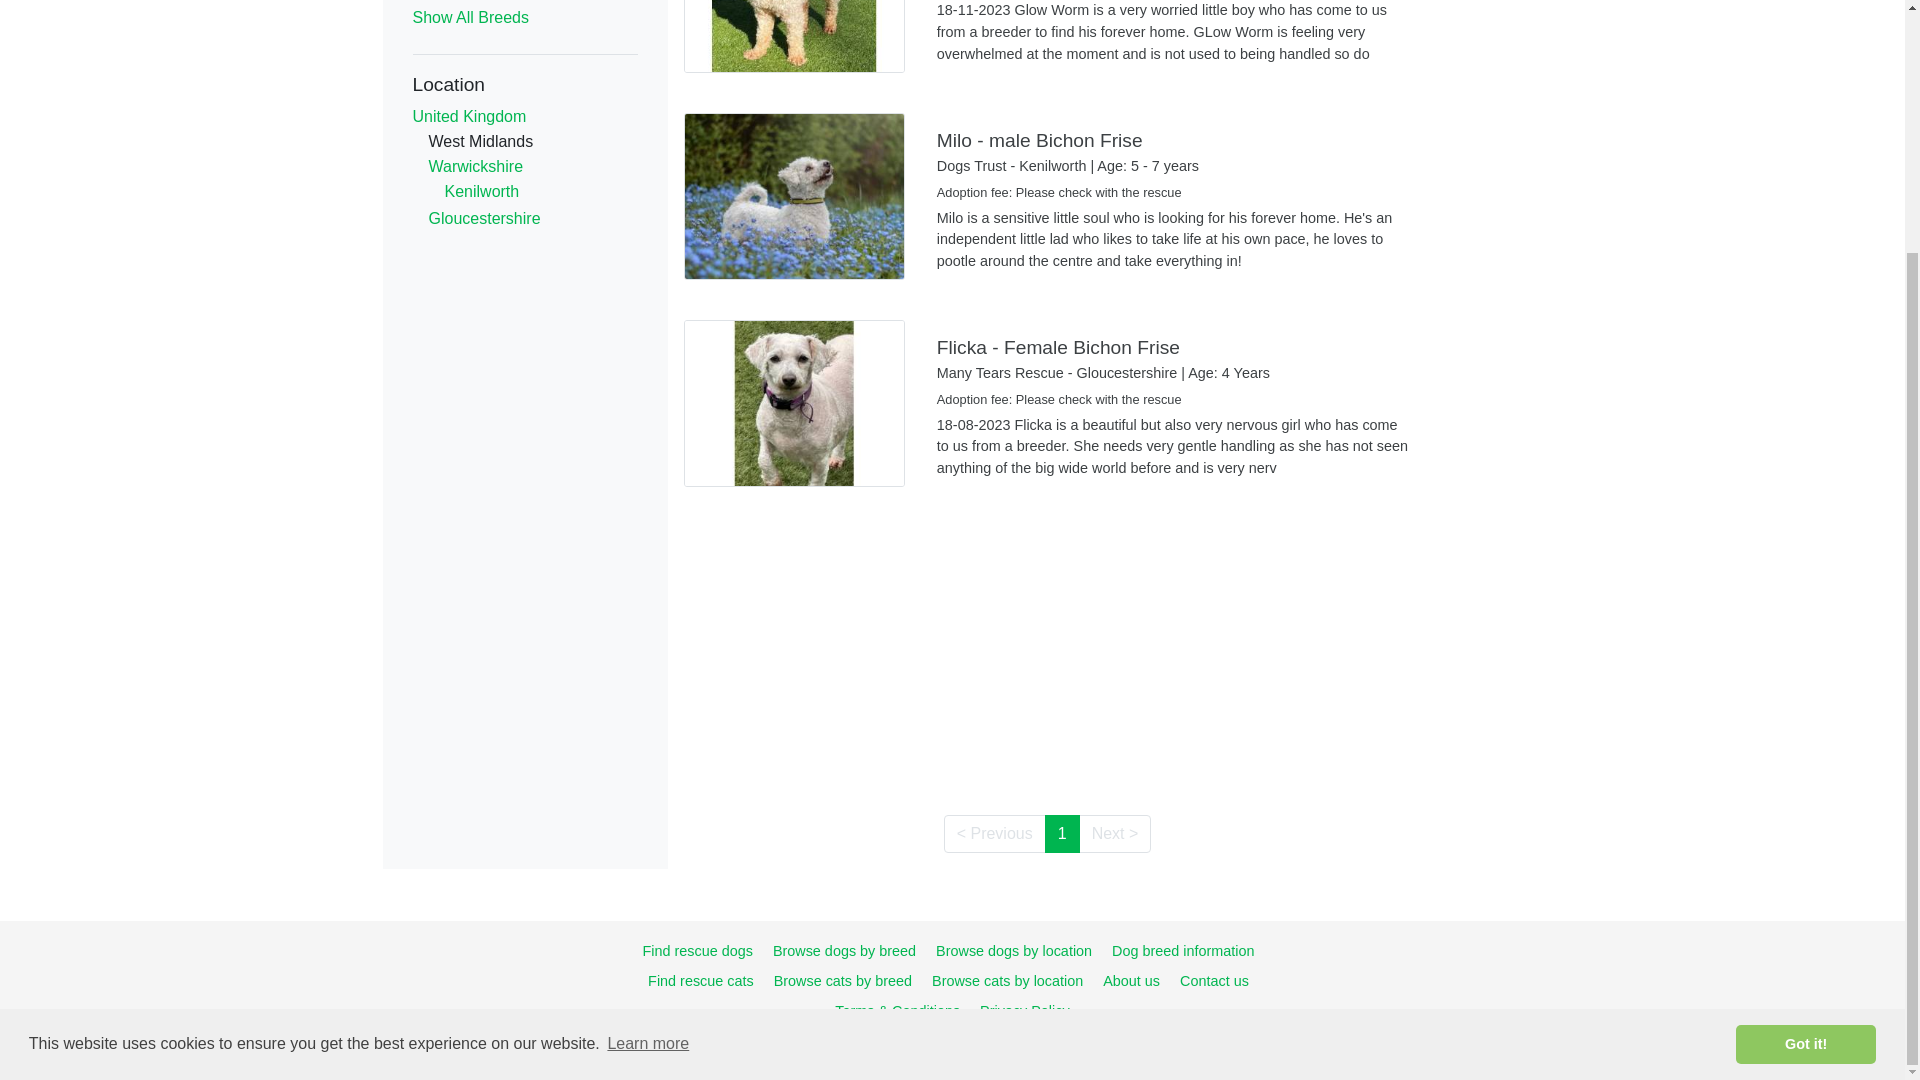 This screenshot has height=1080, width=1920. I want to click on Glow Worm - Male Bichon Frise, so click(1048, 48).